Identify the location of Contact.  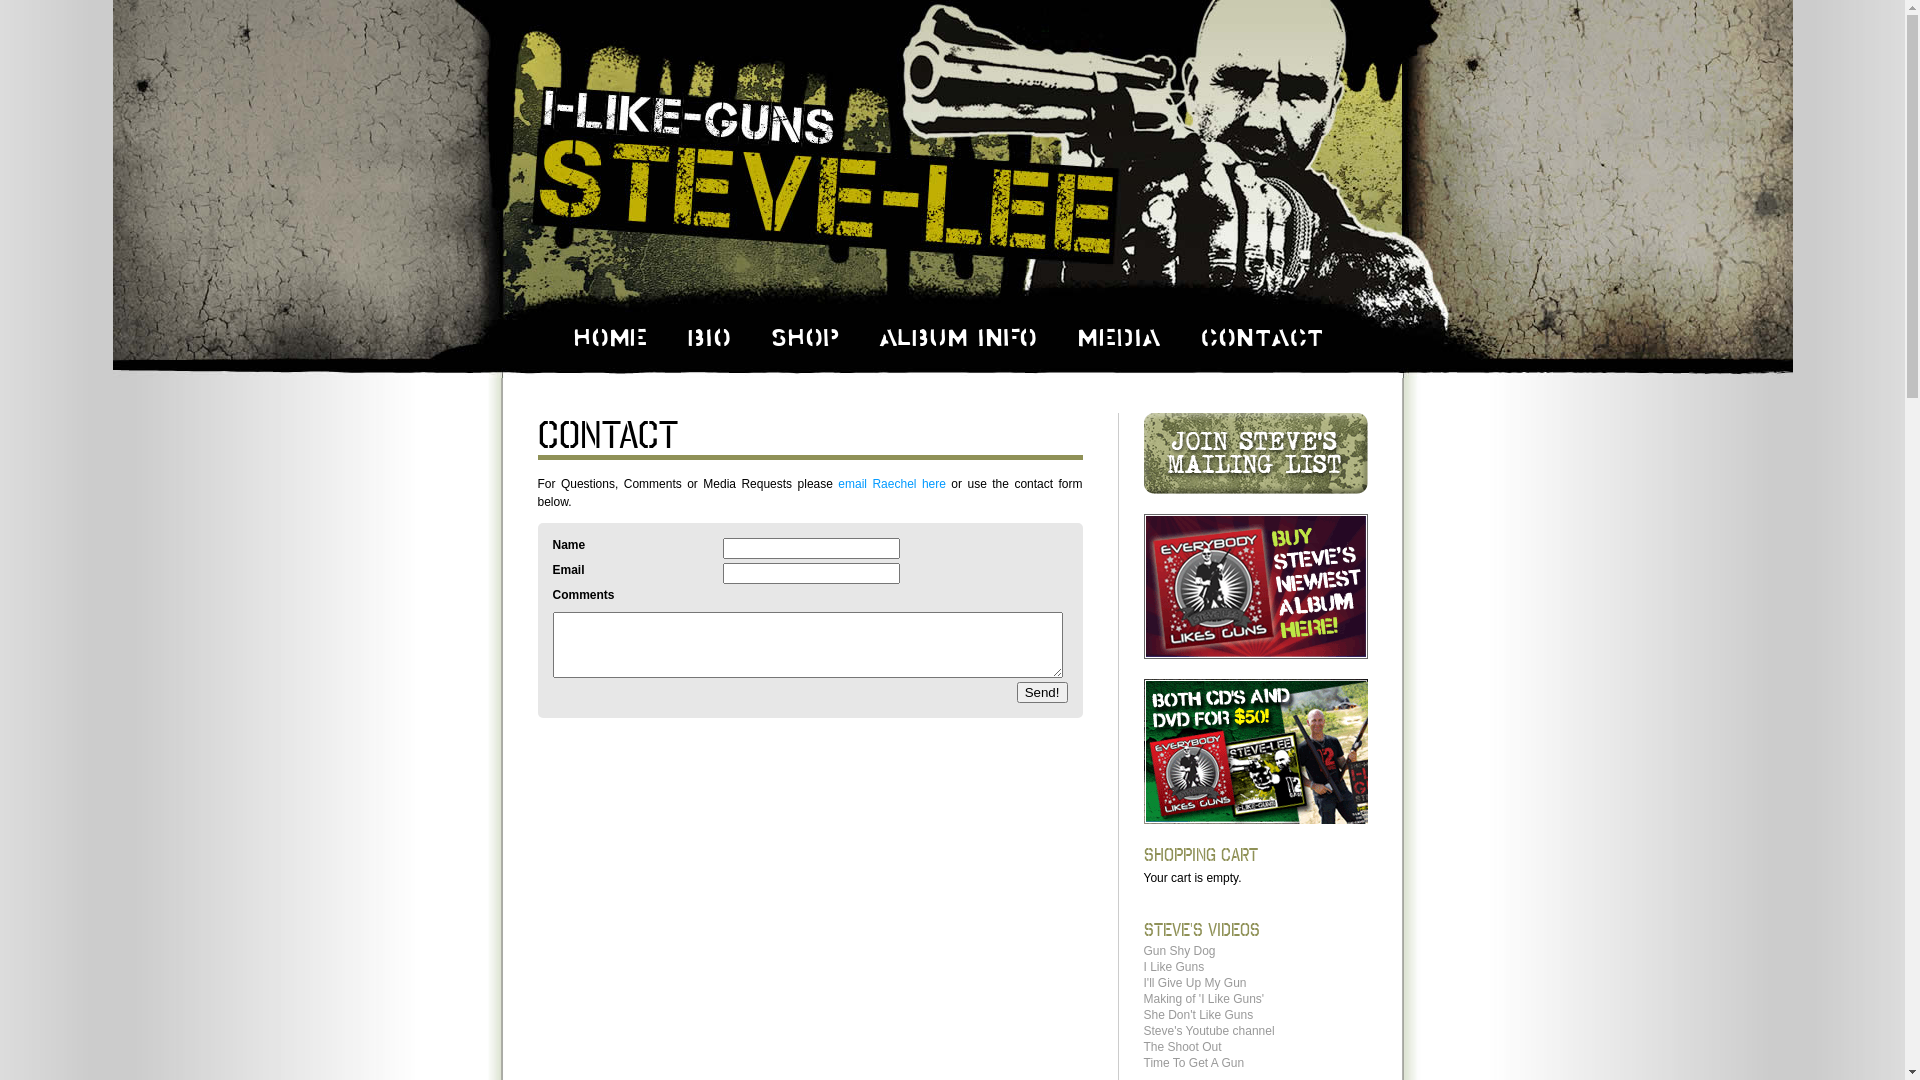
(608, 434).